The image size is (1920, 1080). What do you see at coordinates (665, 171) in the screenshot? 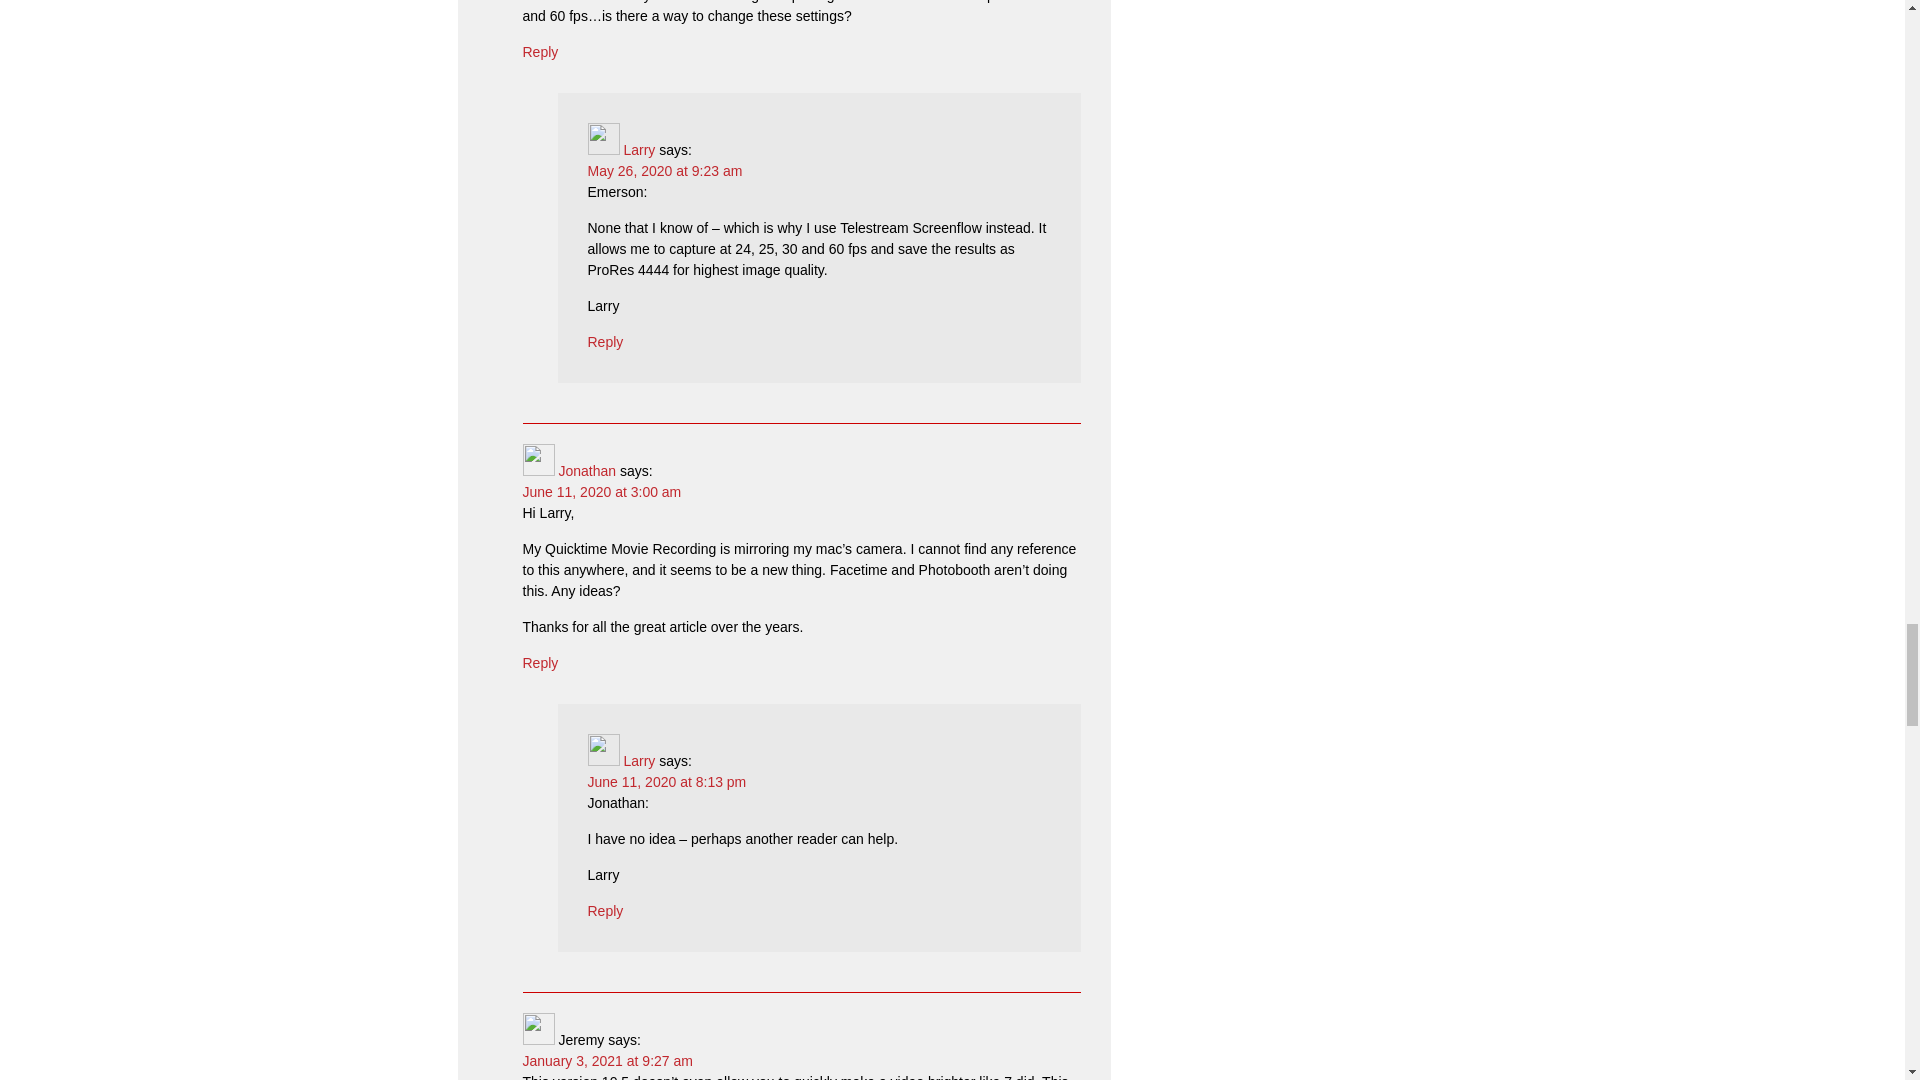
I see `May 26, 2020 at 9:23 am` at bounding box center [665, 171].